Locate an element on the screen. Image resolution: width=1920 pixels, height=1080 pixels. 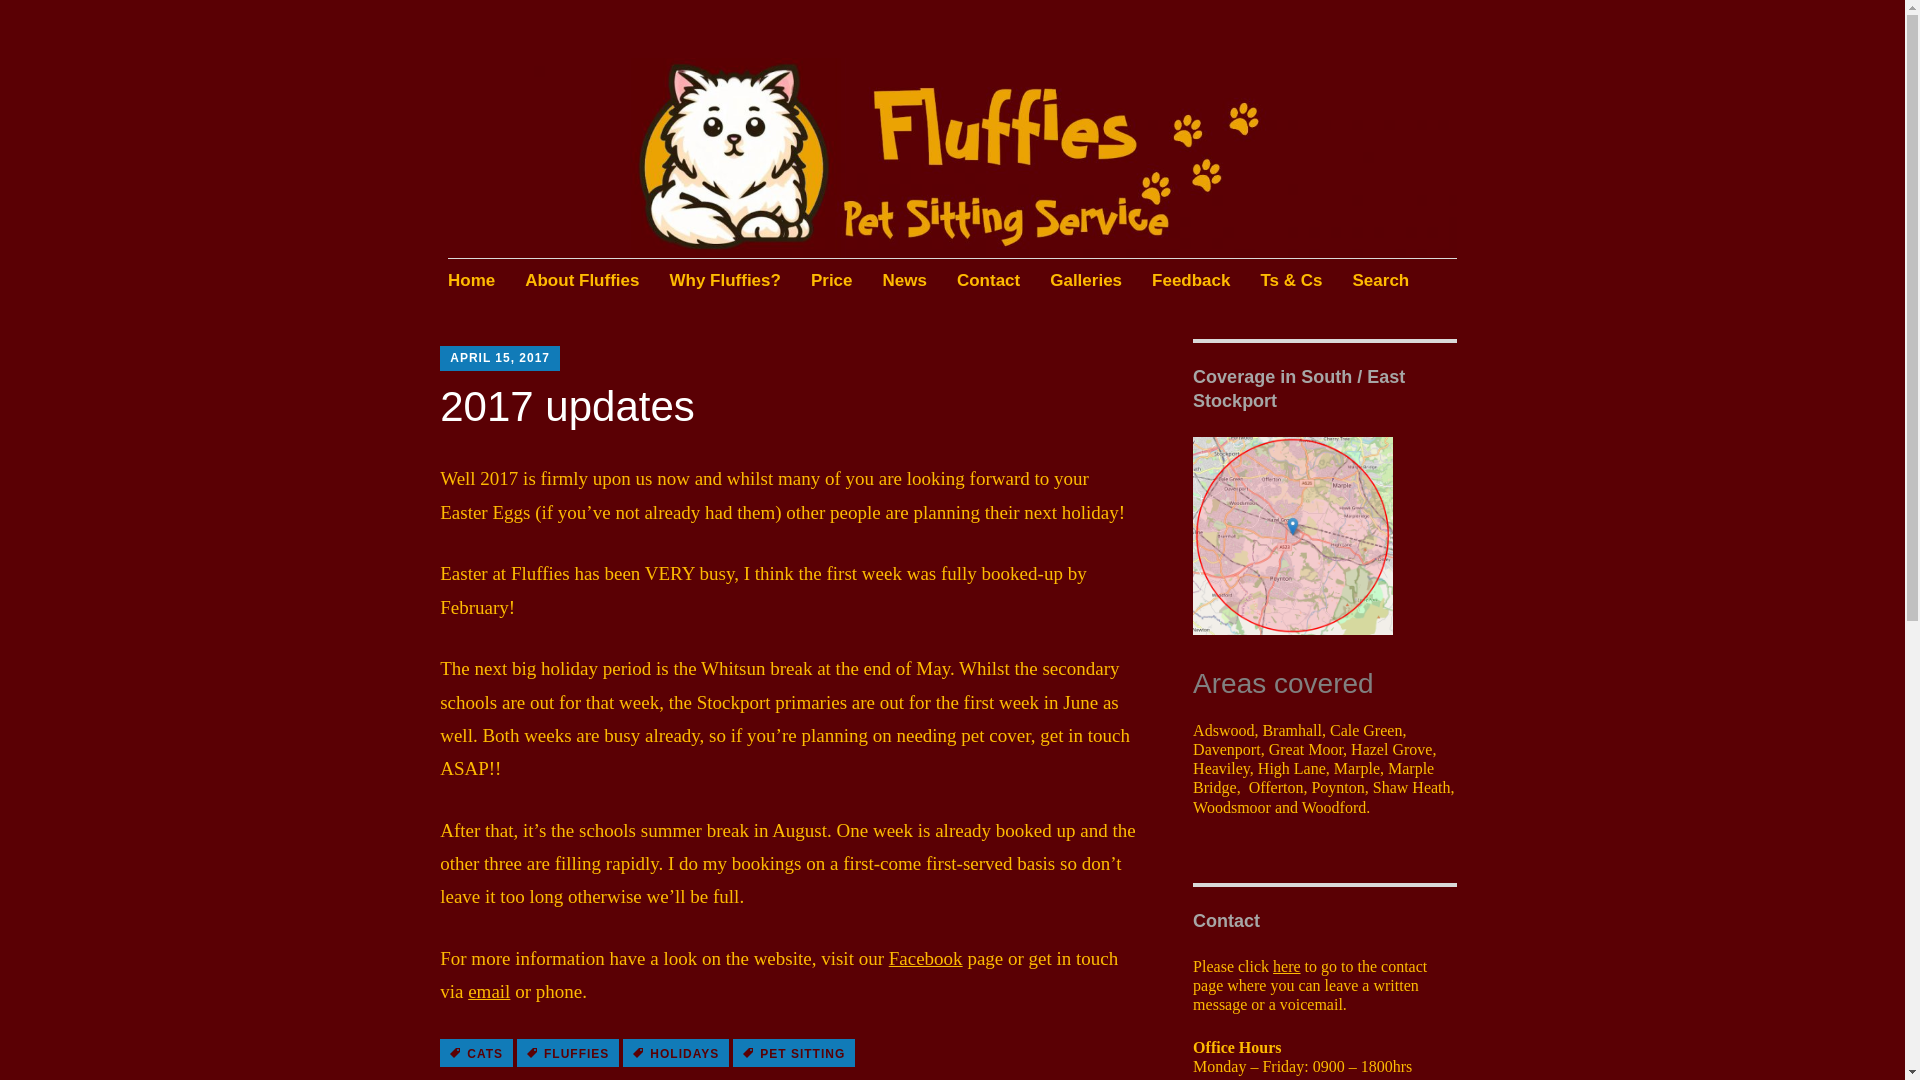
HOLIDAYS is located at coordinates (676, 1052).